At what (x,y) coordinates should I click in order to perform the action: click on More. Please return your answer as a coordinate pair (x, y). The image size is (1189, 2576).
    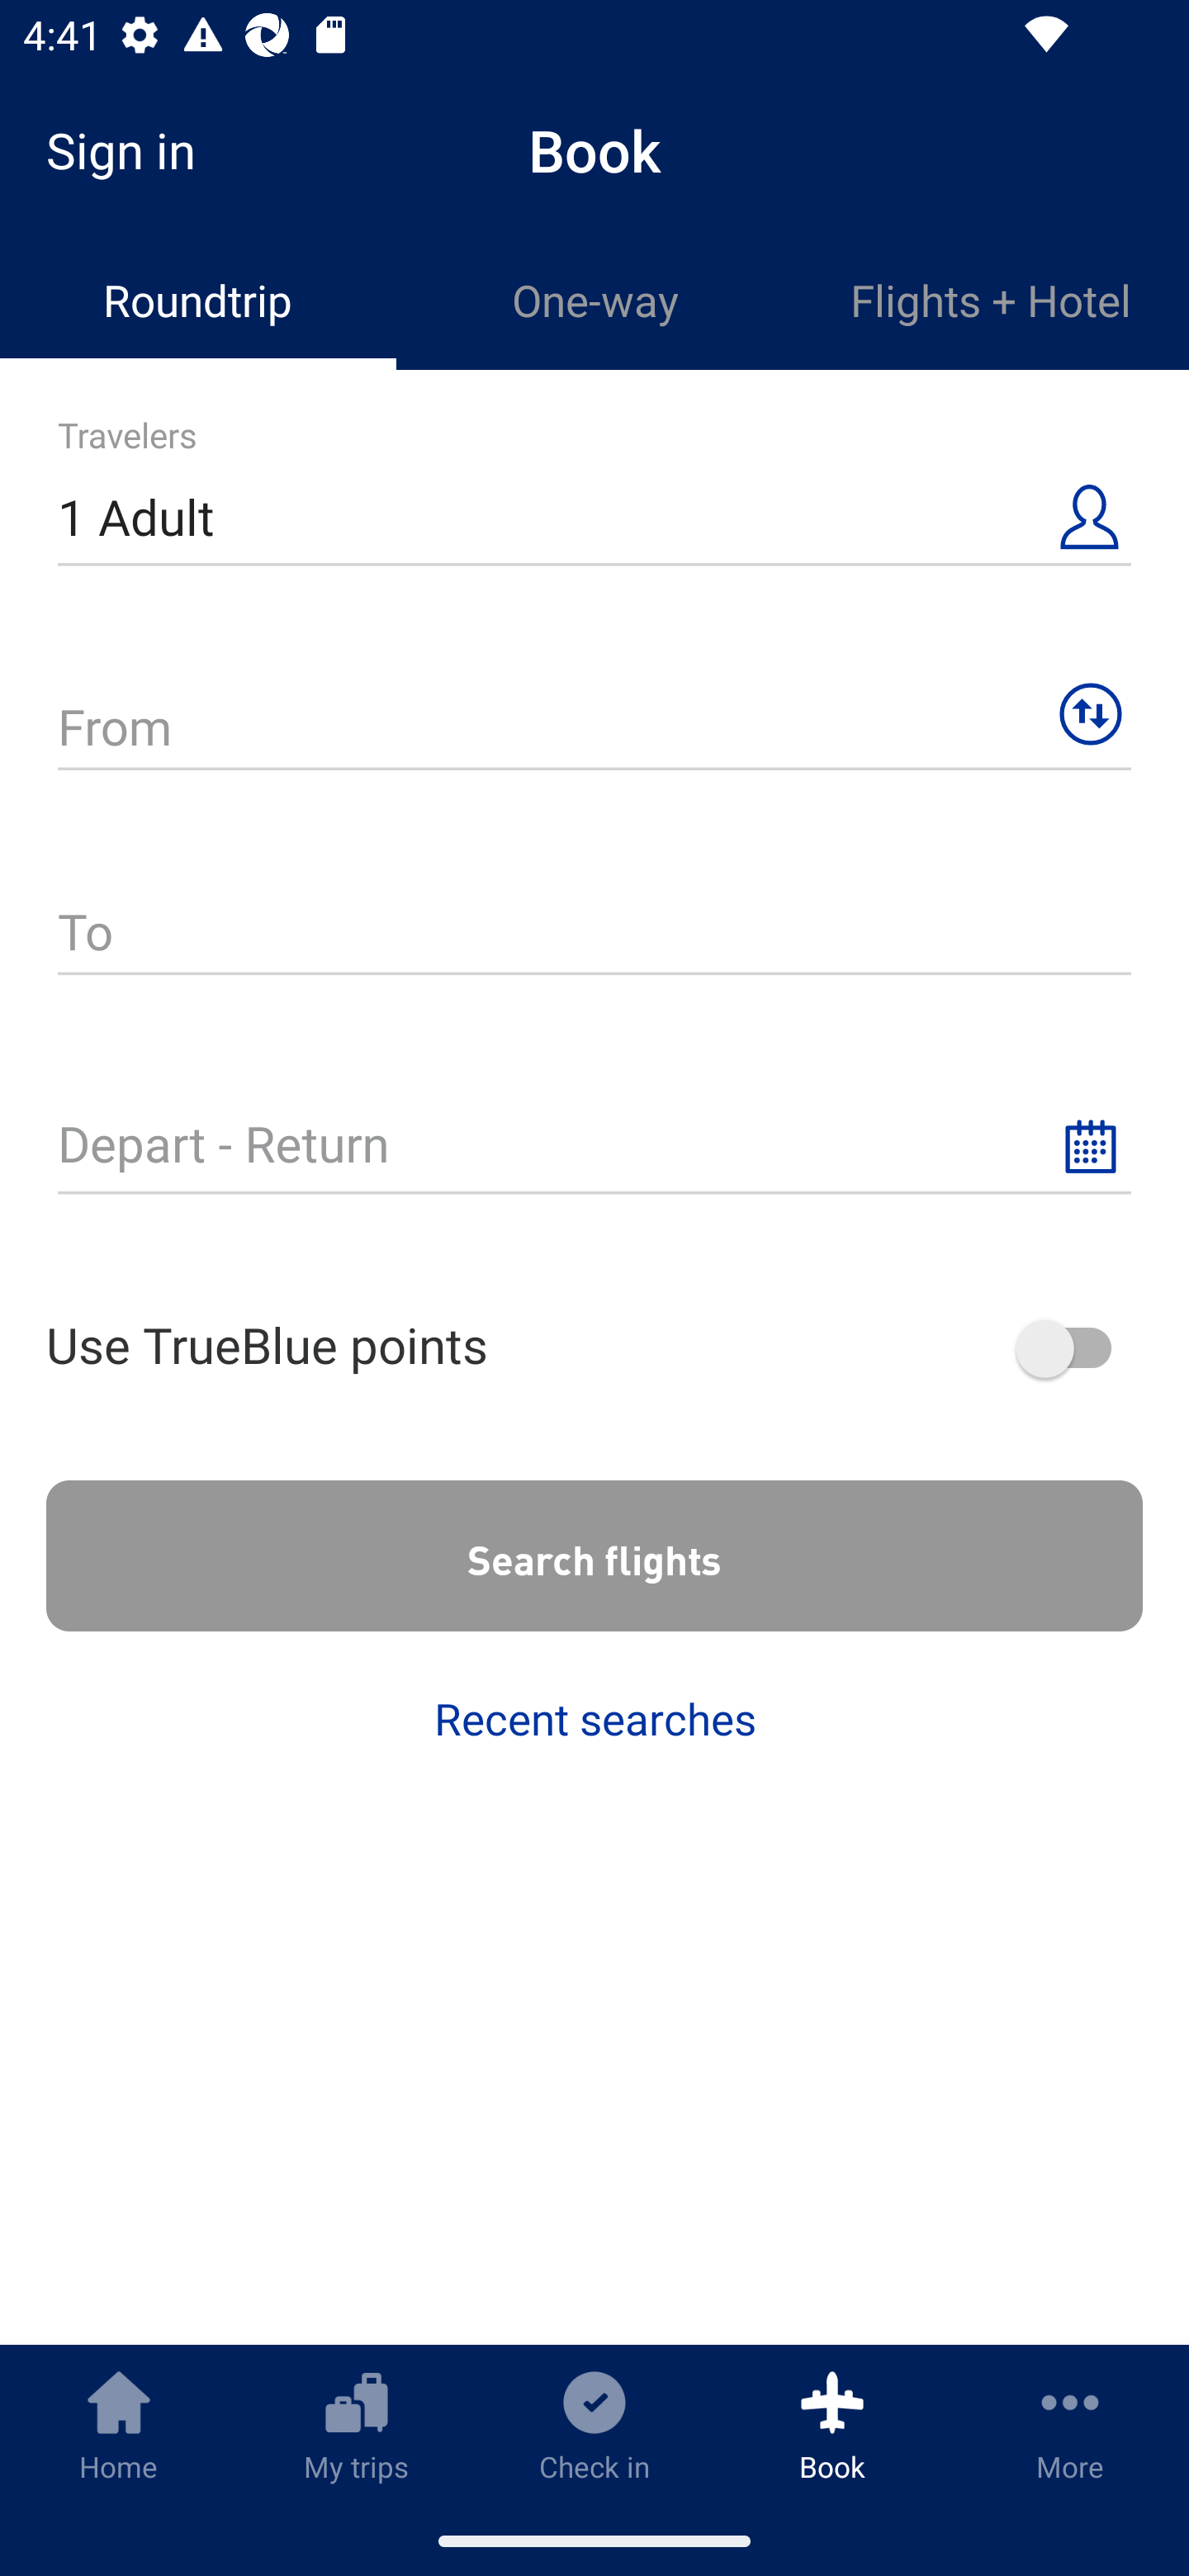
    Looking at the image, I should click on (1070, 2425).